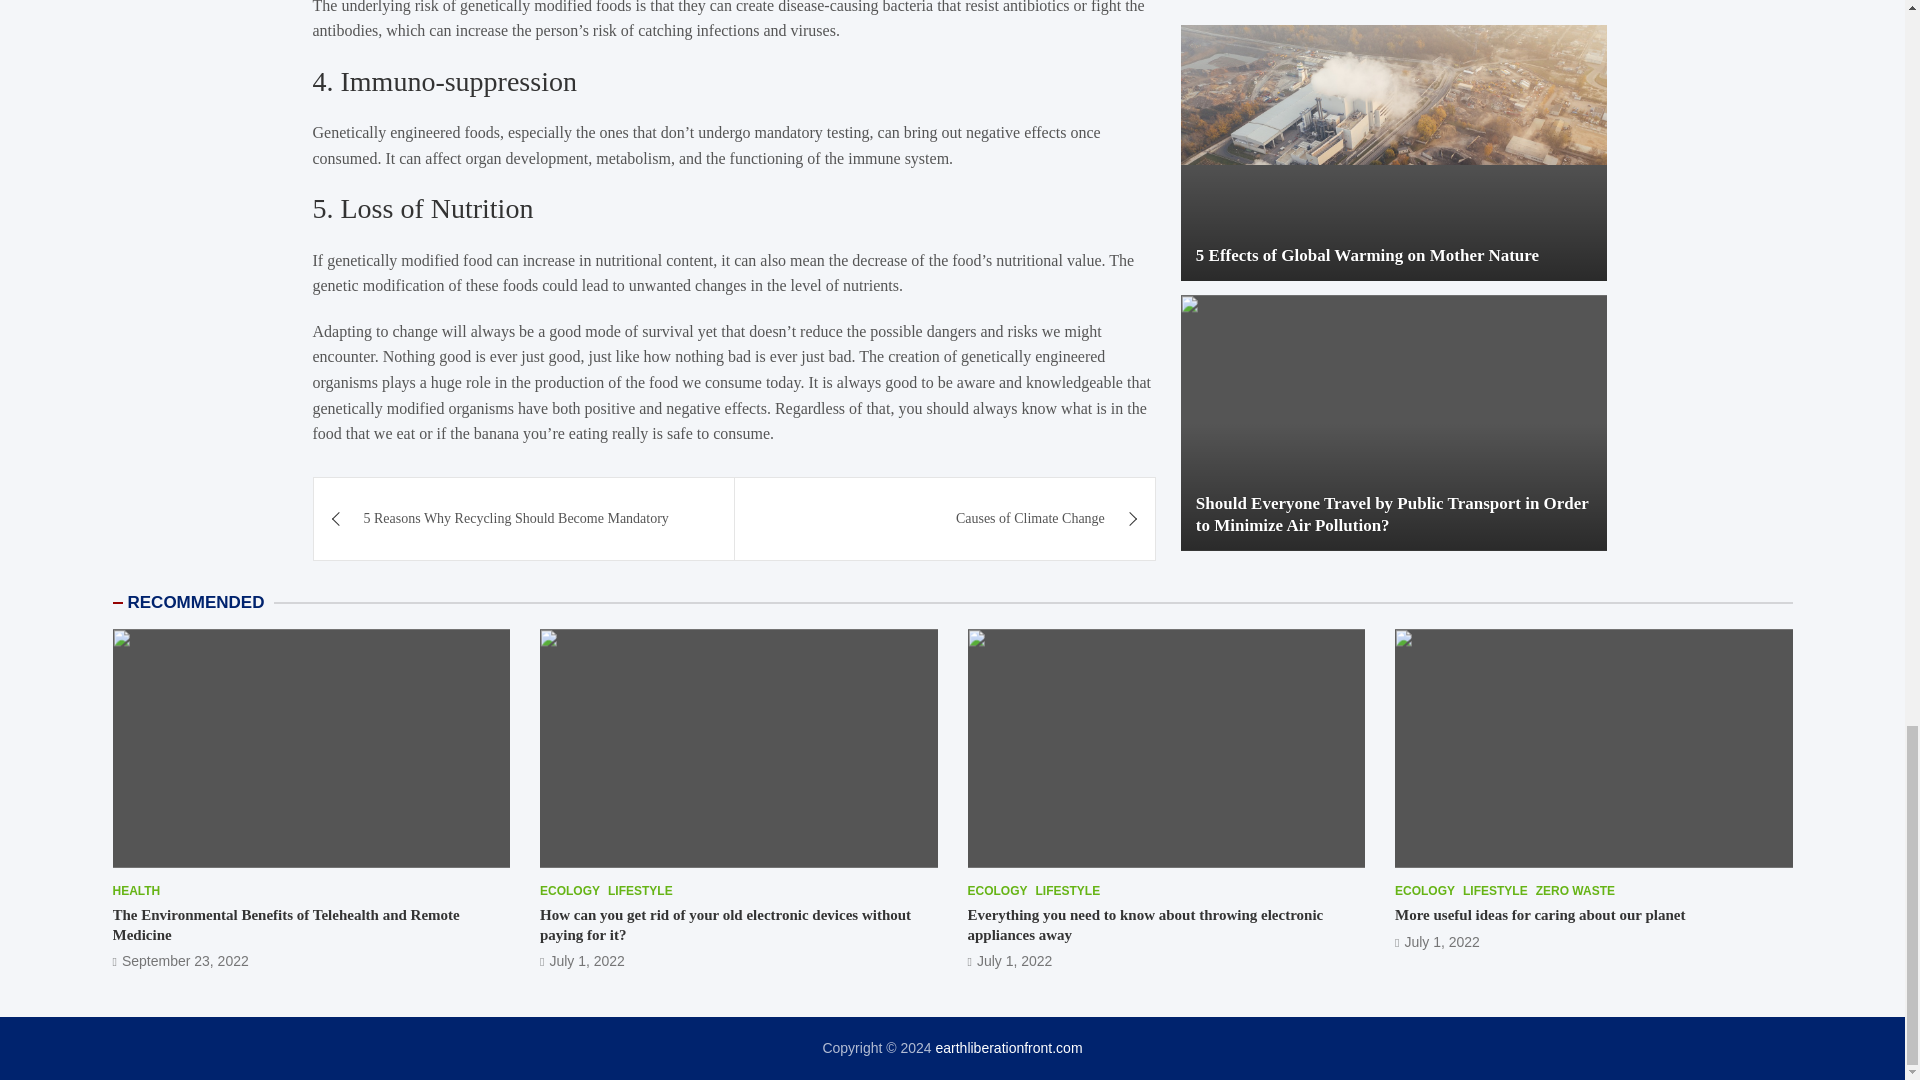  I want to click on LIFESTYLE, so click(640, 891).